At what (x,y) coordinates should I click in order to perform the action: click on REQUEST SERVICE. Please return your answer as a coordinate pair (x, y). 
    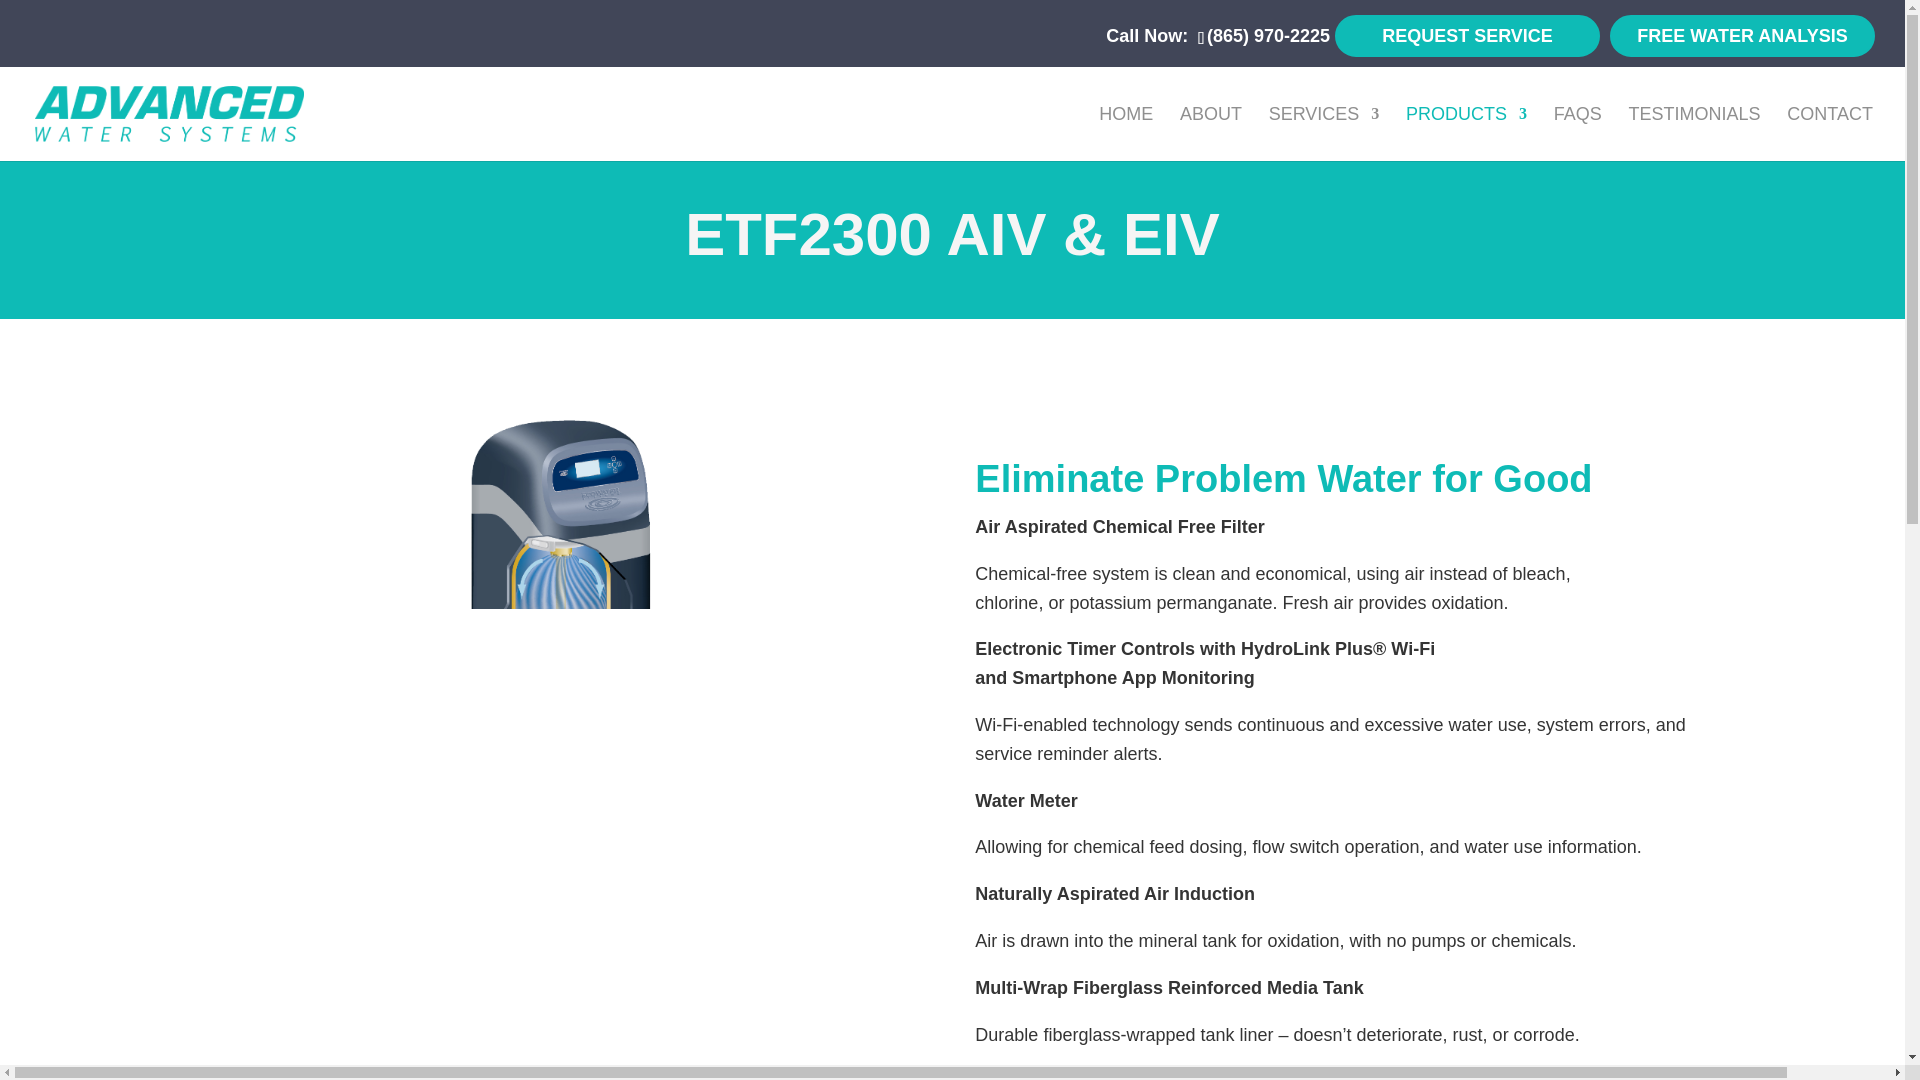
    Looking at the image, I should click on (1466, 36).